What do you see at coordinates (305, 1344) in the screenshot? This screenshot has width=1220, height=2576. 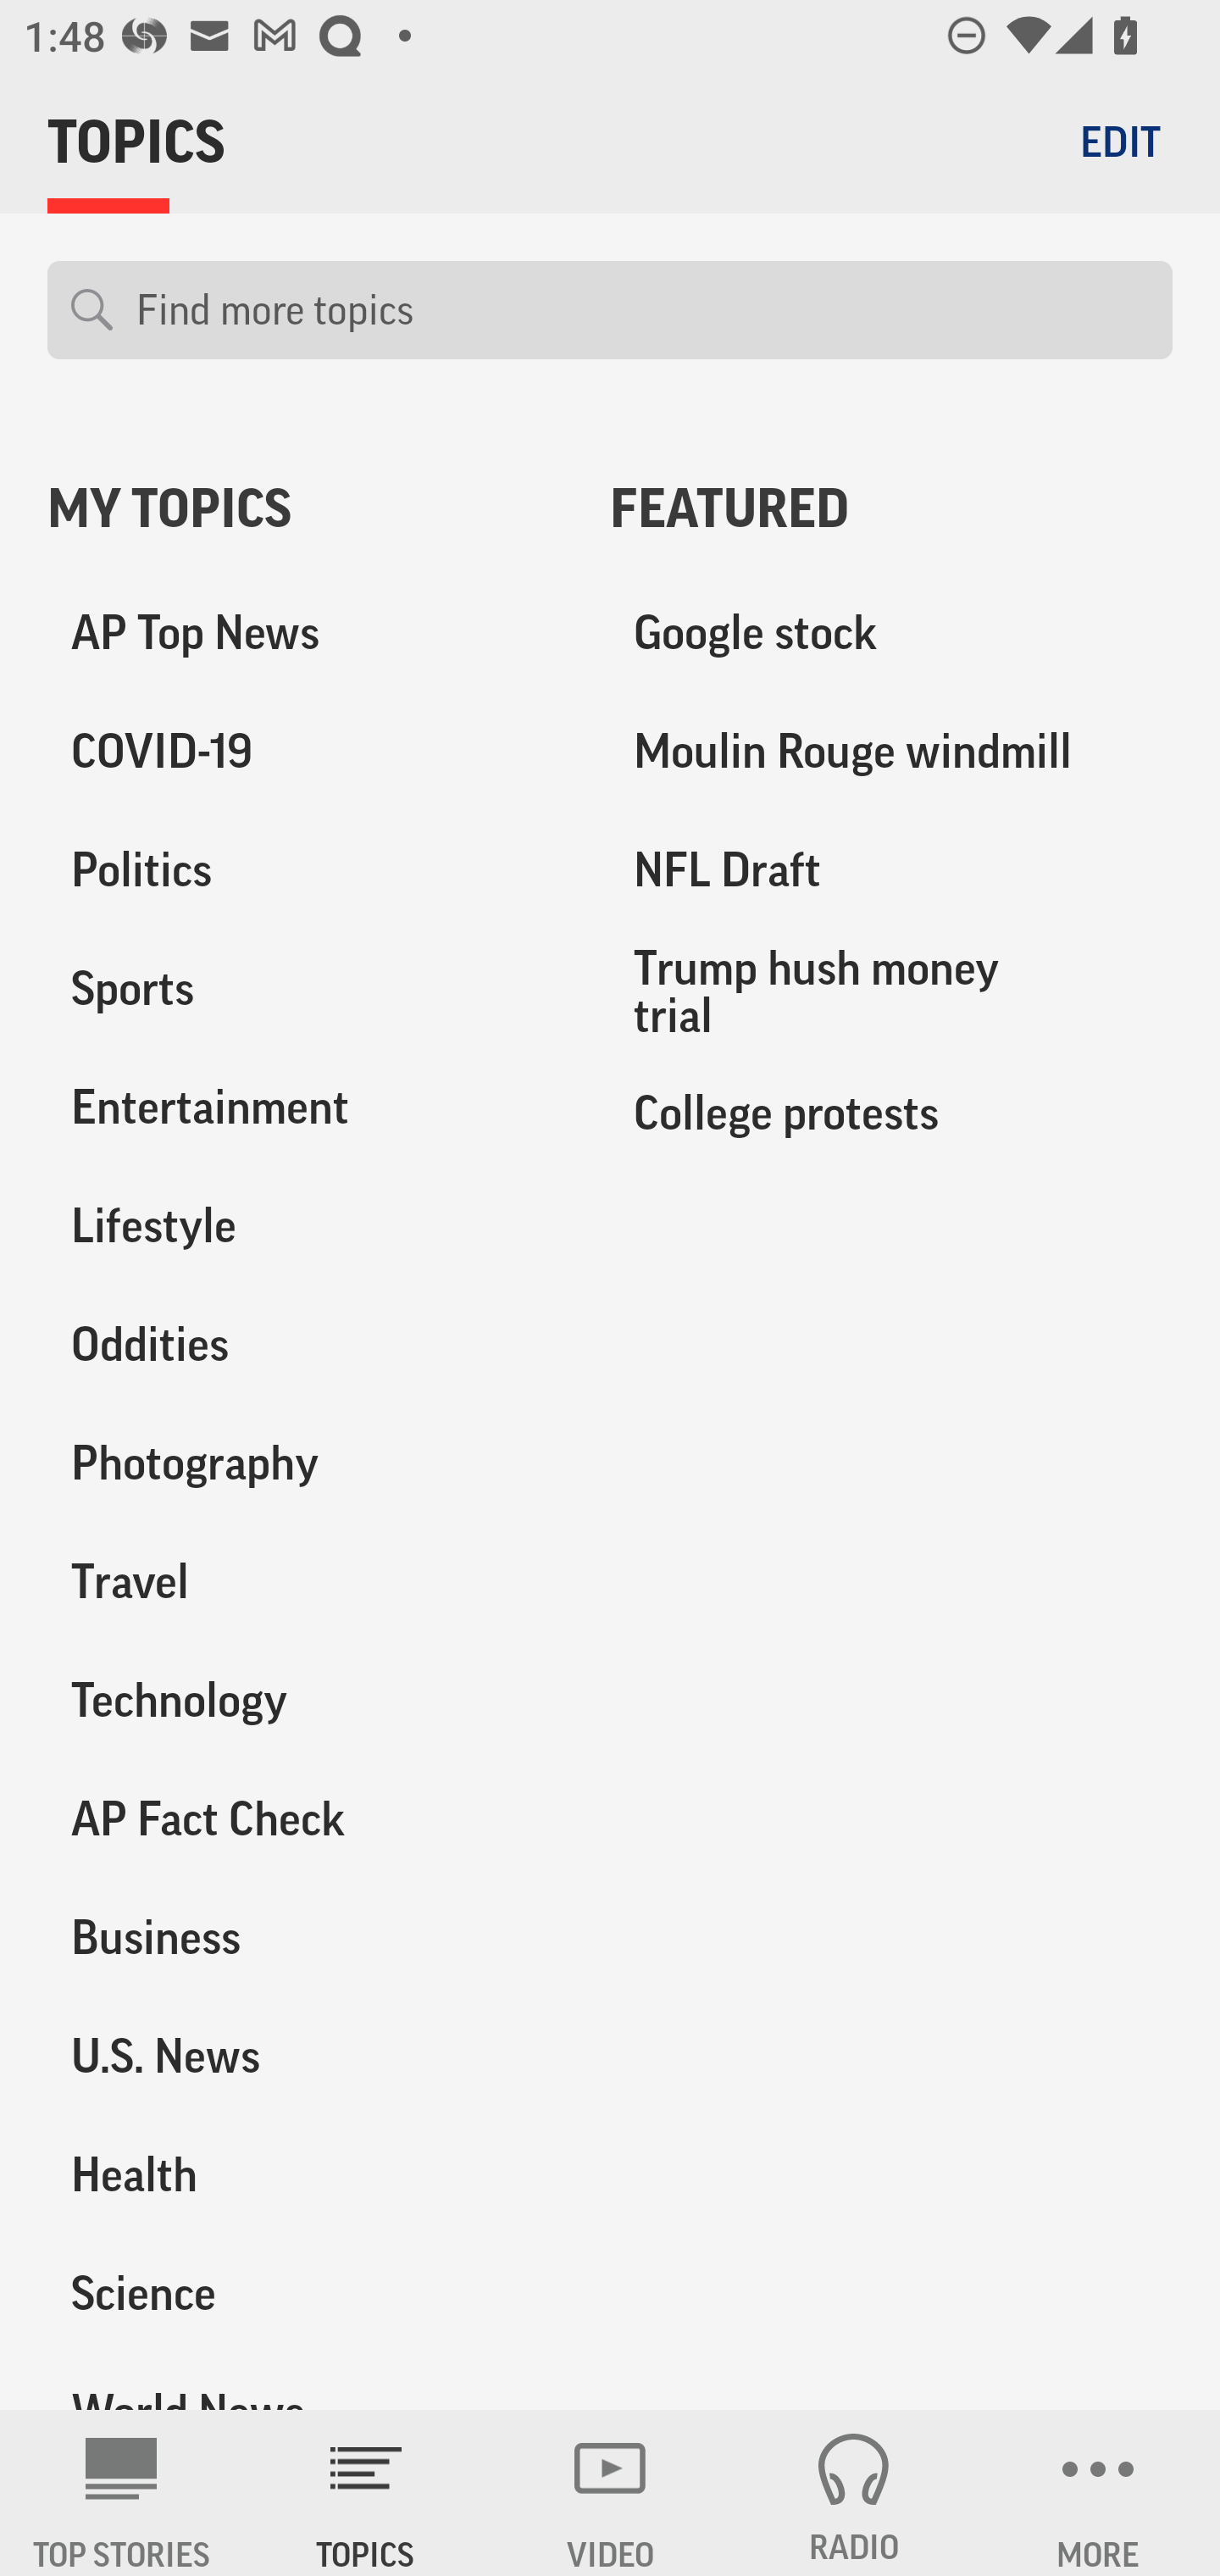 I see `Oddities` at bounding box center [305, 1344].